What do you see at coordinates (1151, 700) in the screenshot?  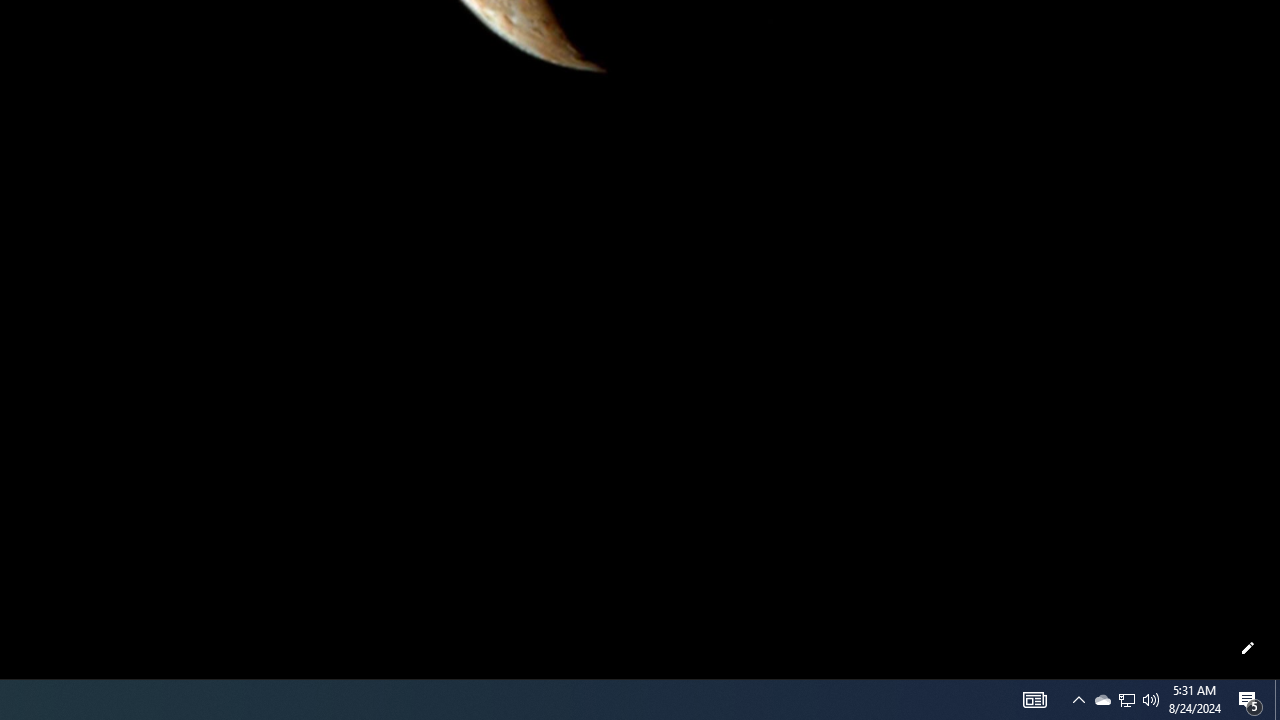 I see `Q2790: 100%` at bounding box center [1151, 700].